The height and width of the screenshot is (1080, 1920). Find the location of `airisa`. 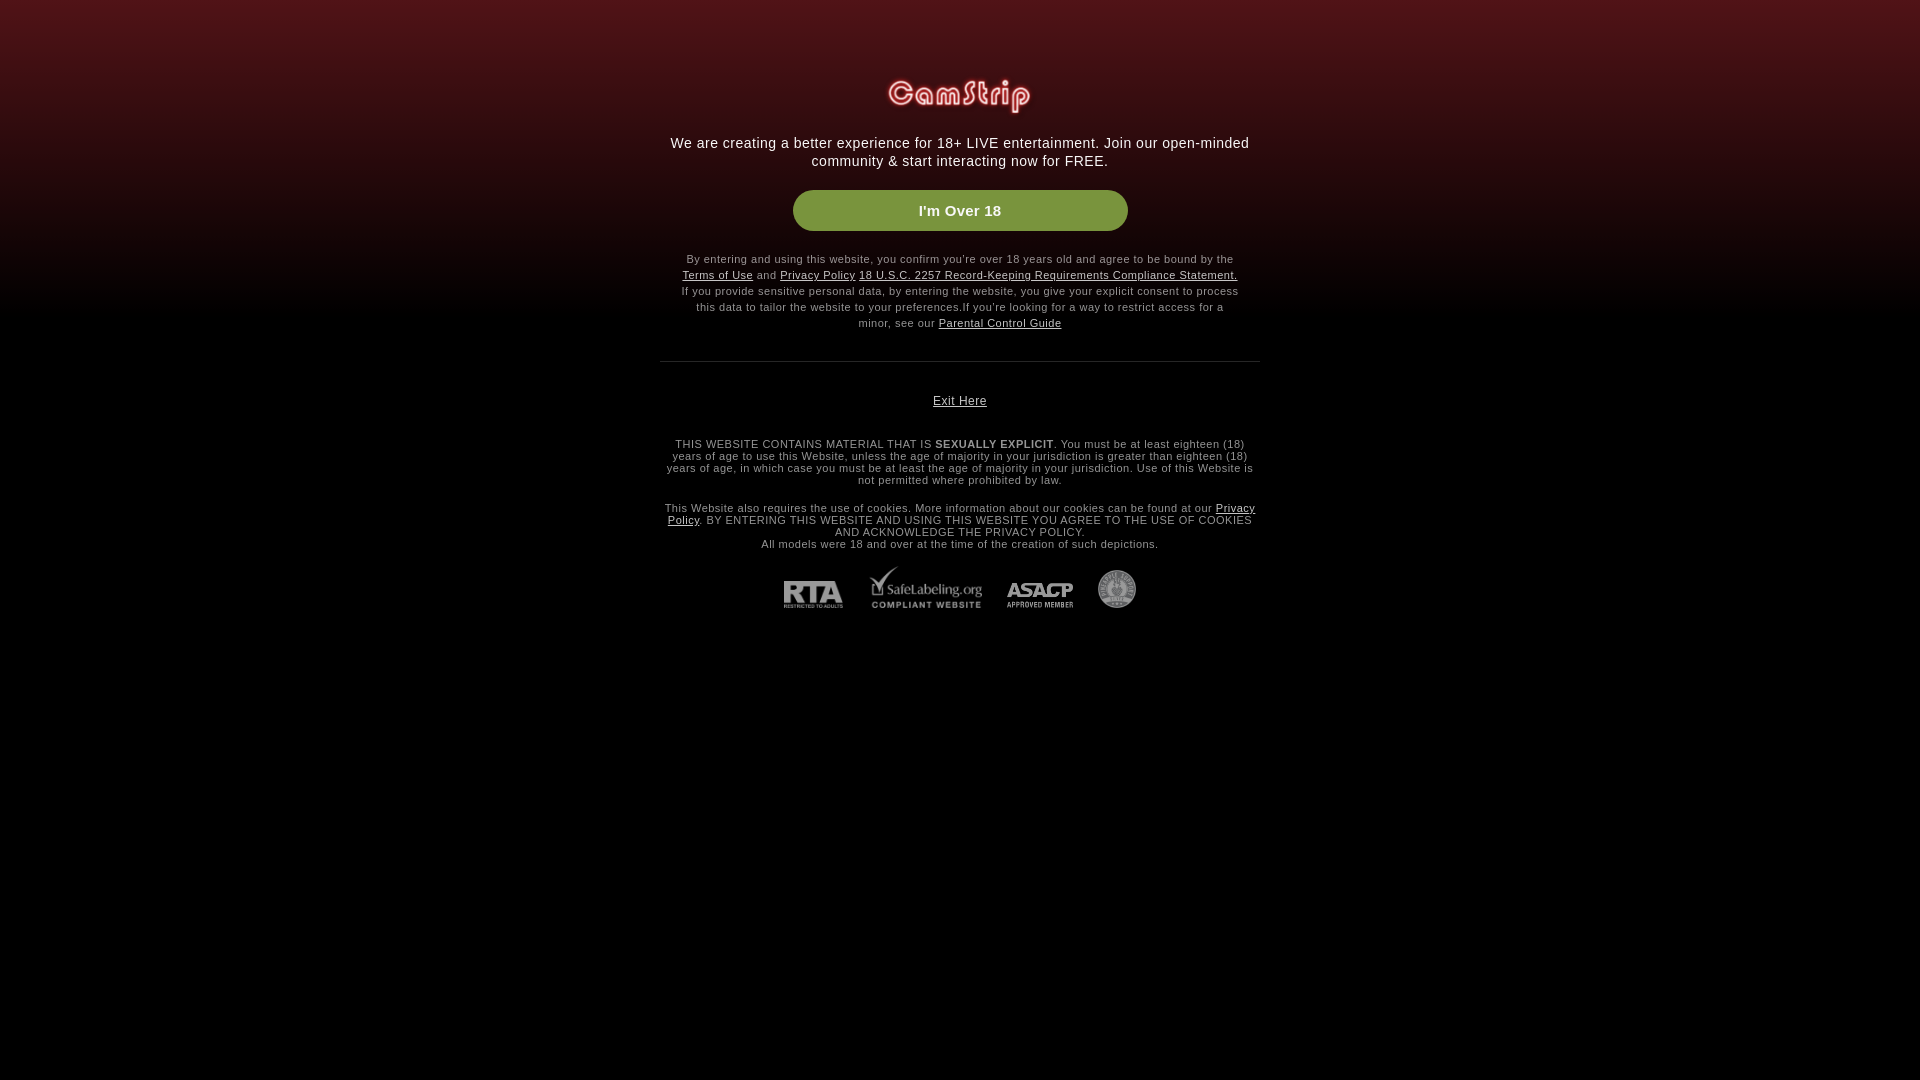

airisa is located at coordinates (1188, 385).